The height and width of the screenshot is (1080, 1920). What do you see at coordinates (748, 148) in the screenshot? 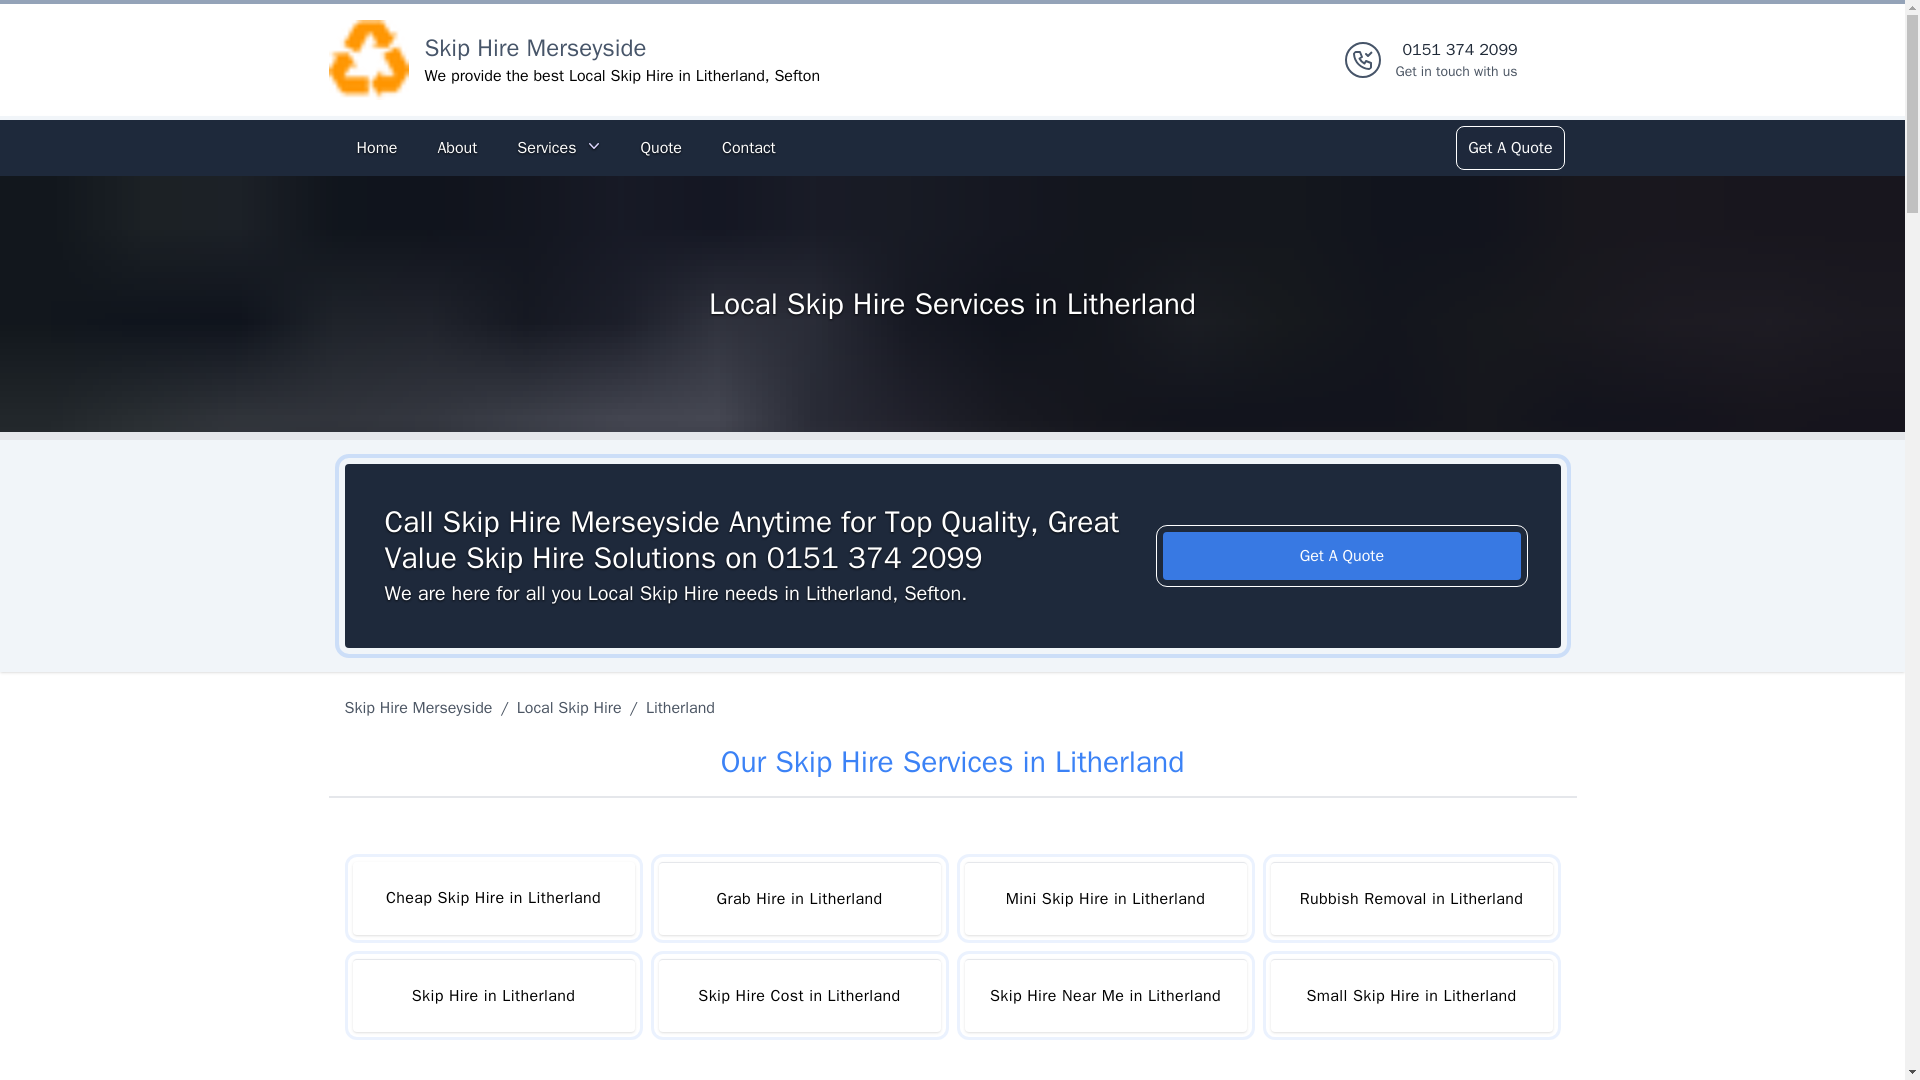
I see `Skip Hire Merseyside` at bounding box center [748, 148].